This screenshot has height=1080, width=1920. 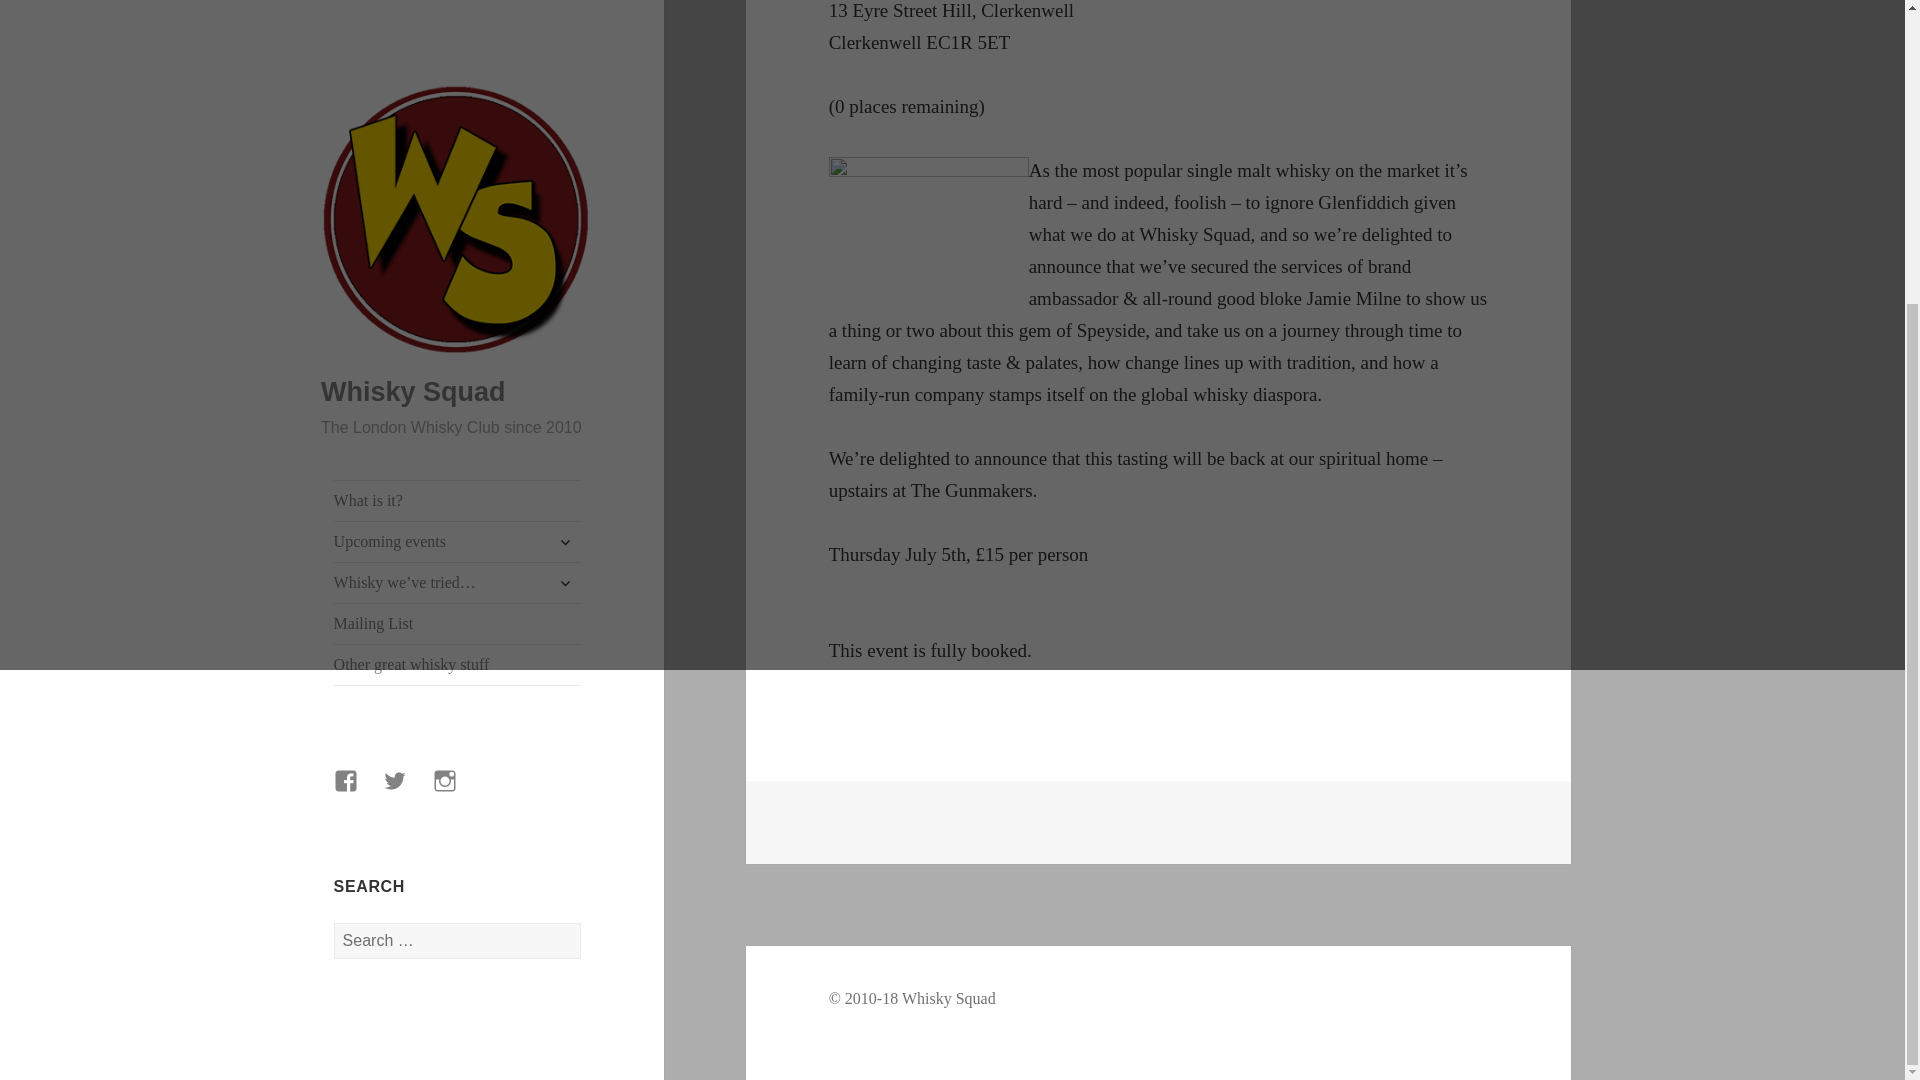 What do you see at coordinates (565, 131) in the screenshot?
I see `expand child menu` at bounding box center [565, 131].